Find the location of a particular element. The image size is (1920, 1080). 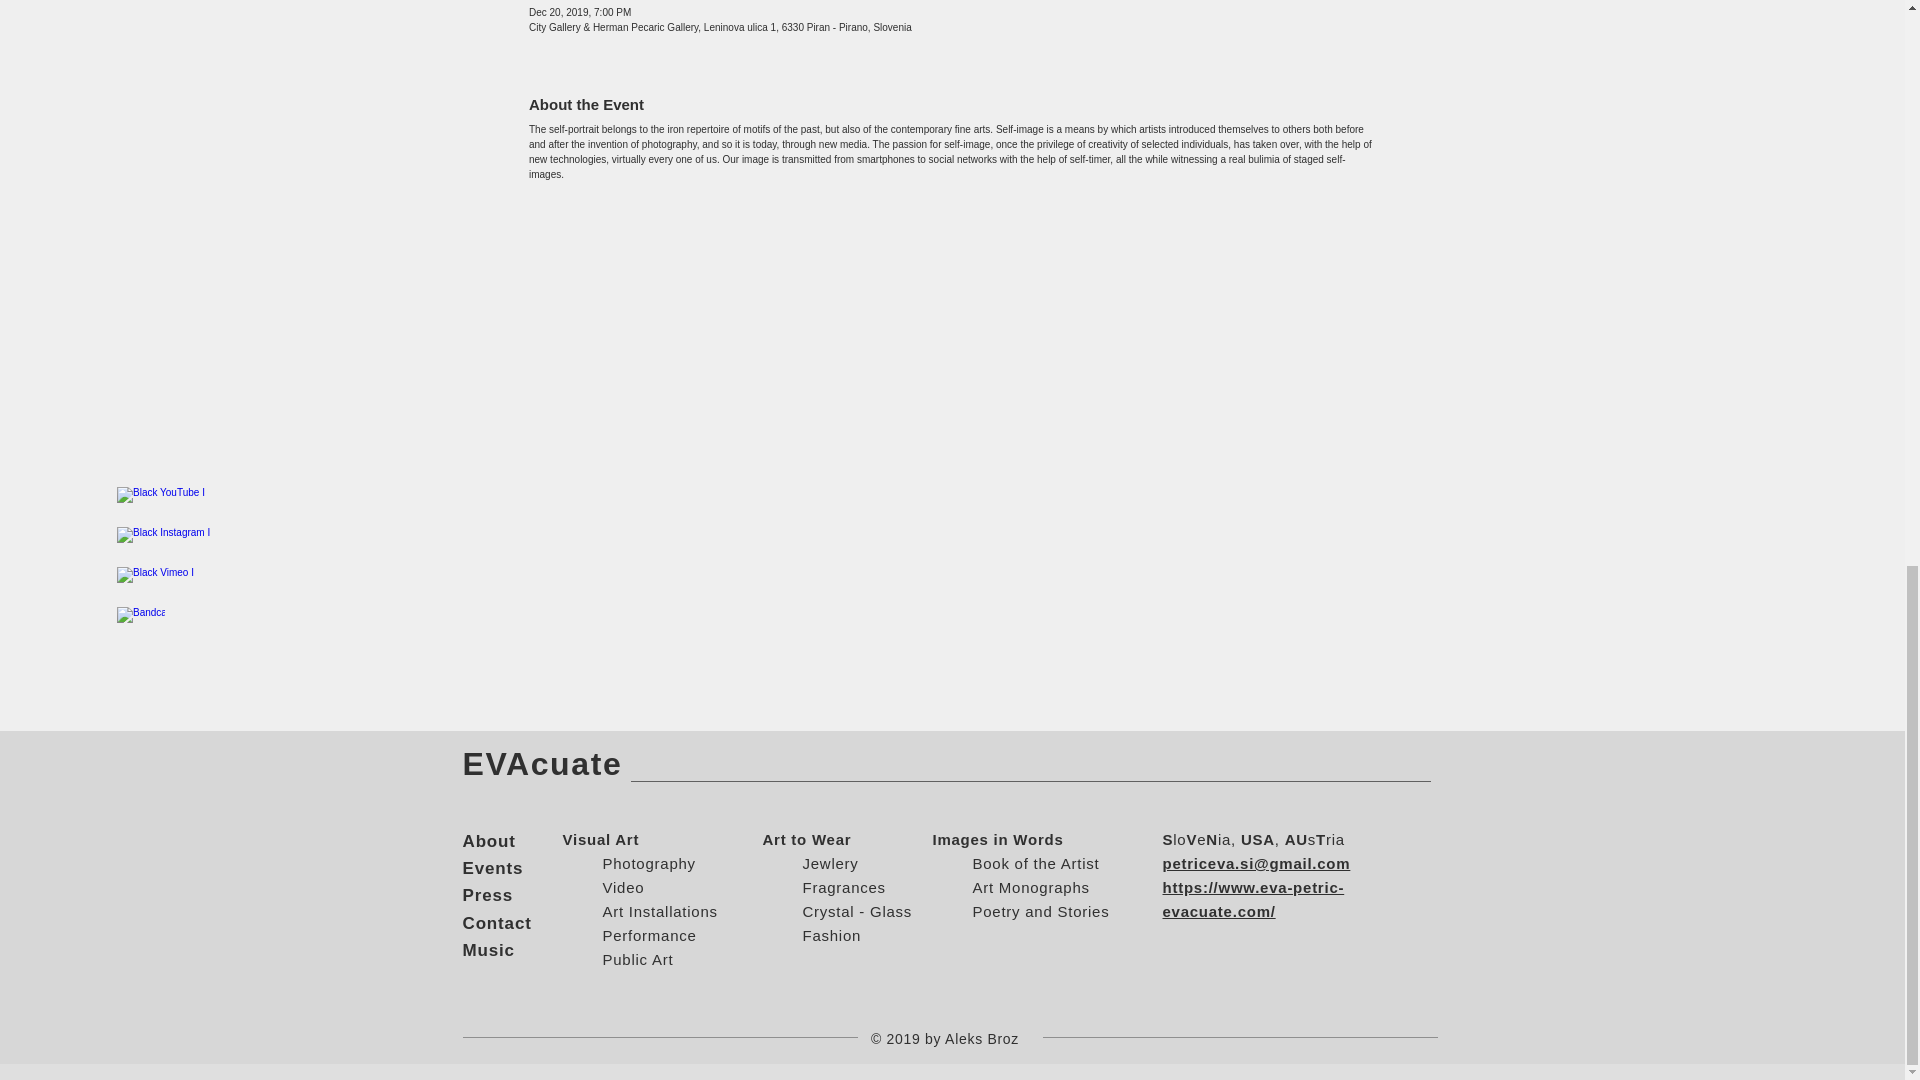

About is located at coordinates (488, 841).